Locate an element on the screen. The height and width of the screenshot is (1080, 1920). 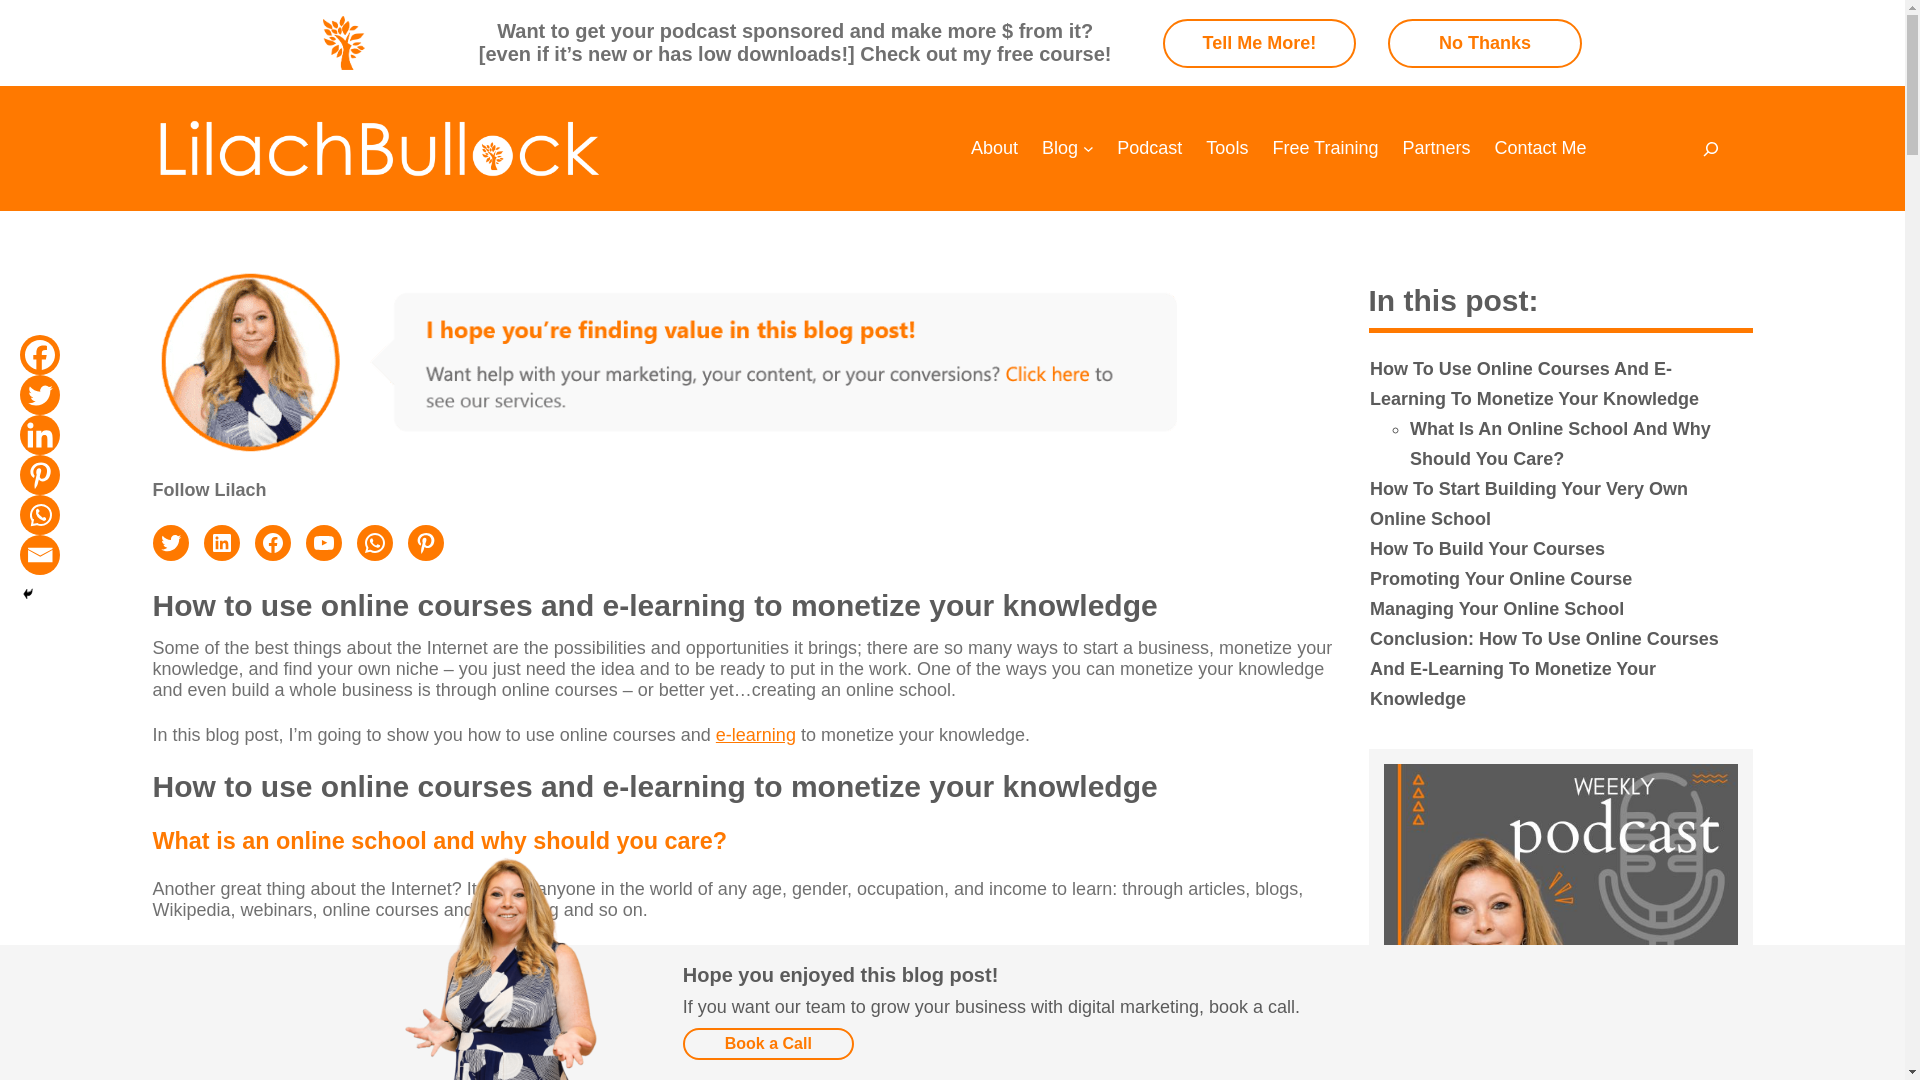
Linkedin is located at coordinates (39, 434).